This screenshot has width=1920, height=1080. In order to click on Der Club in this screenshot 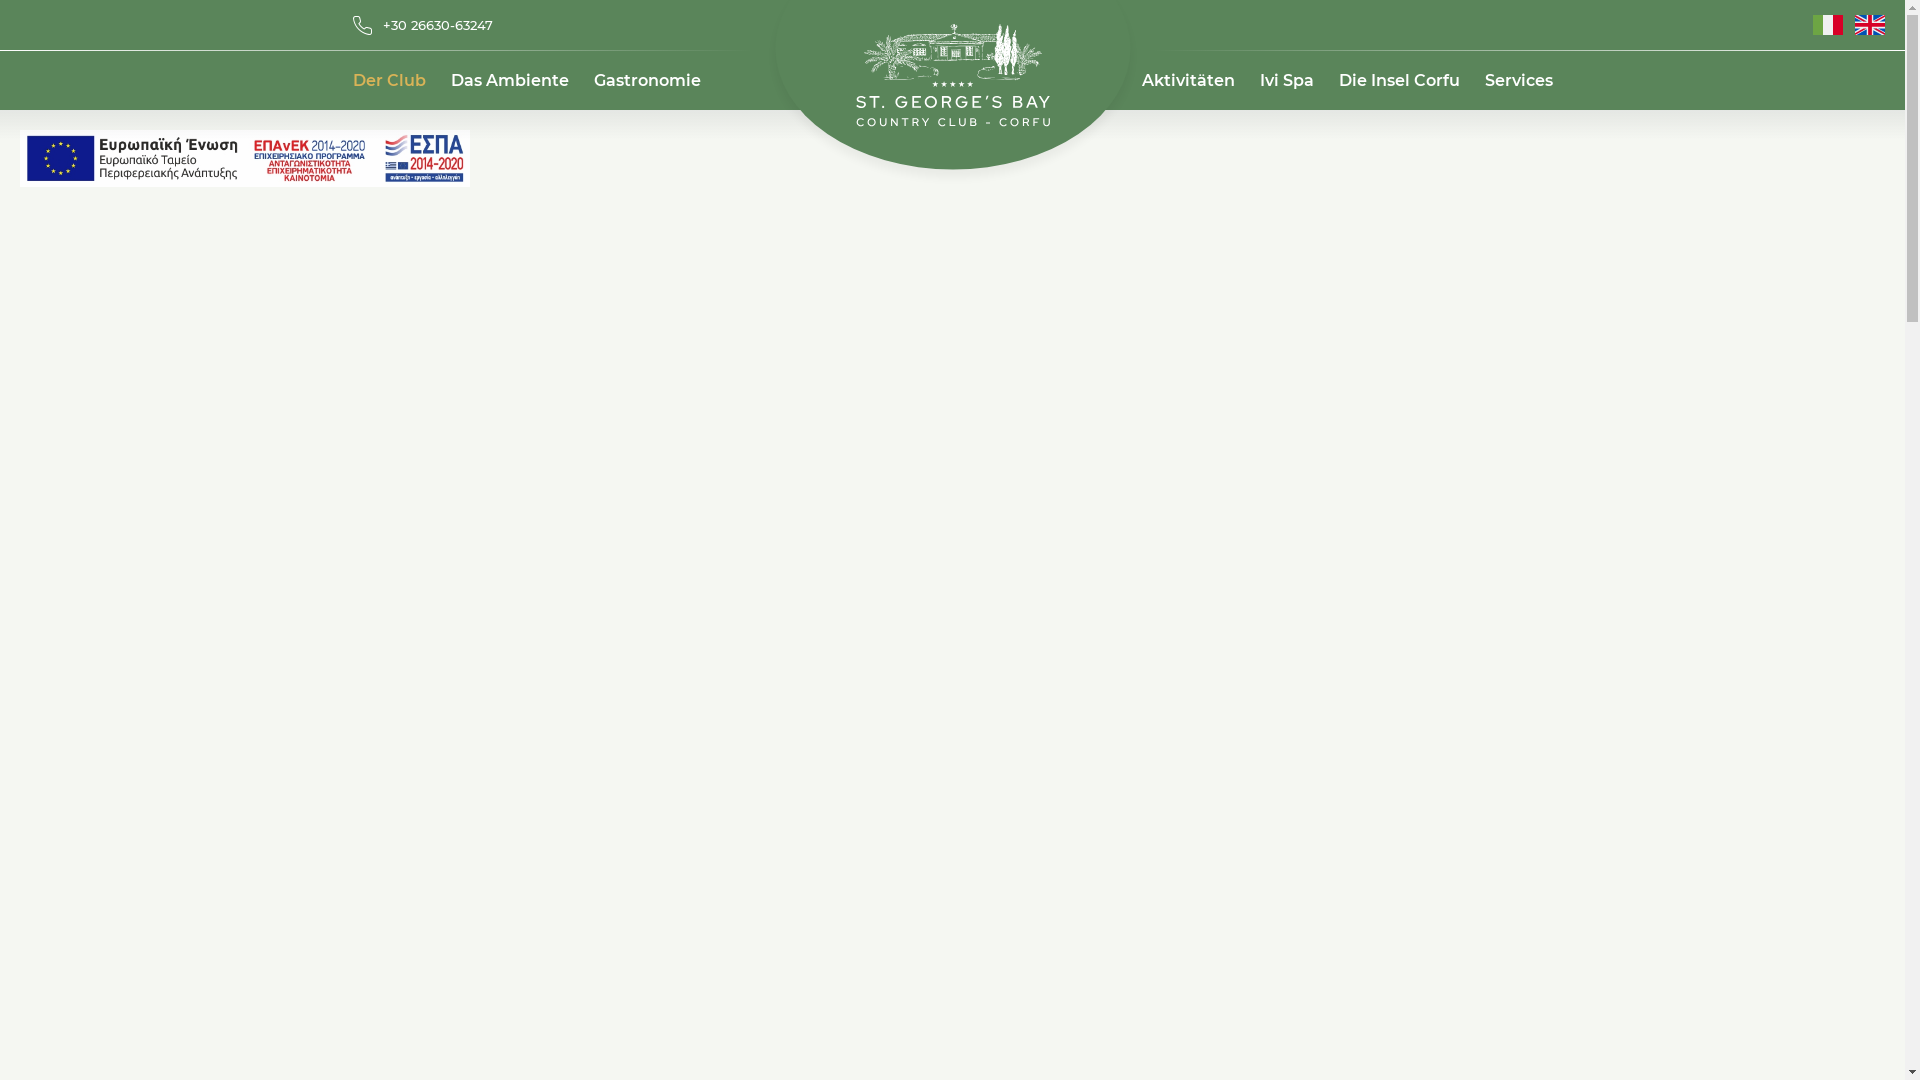, I will do `click(388, 80)`.